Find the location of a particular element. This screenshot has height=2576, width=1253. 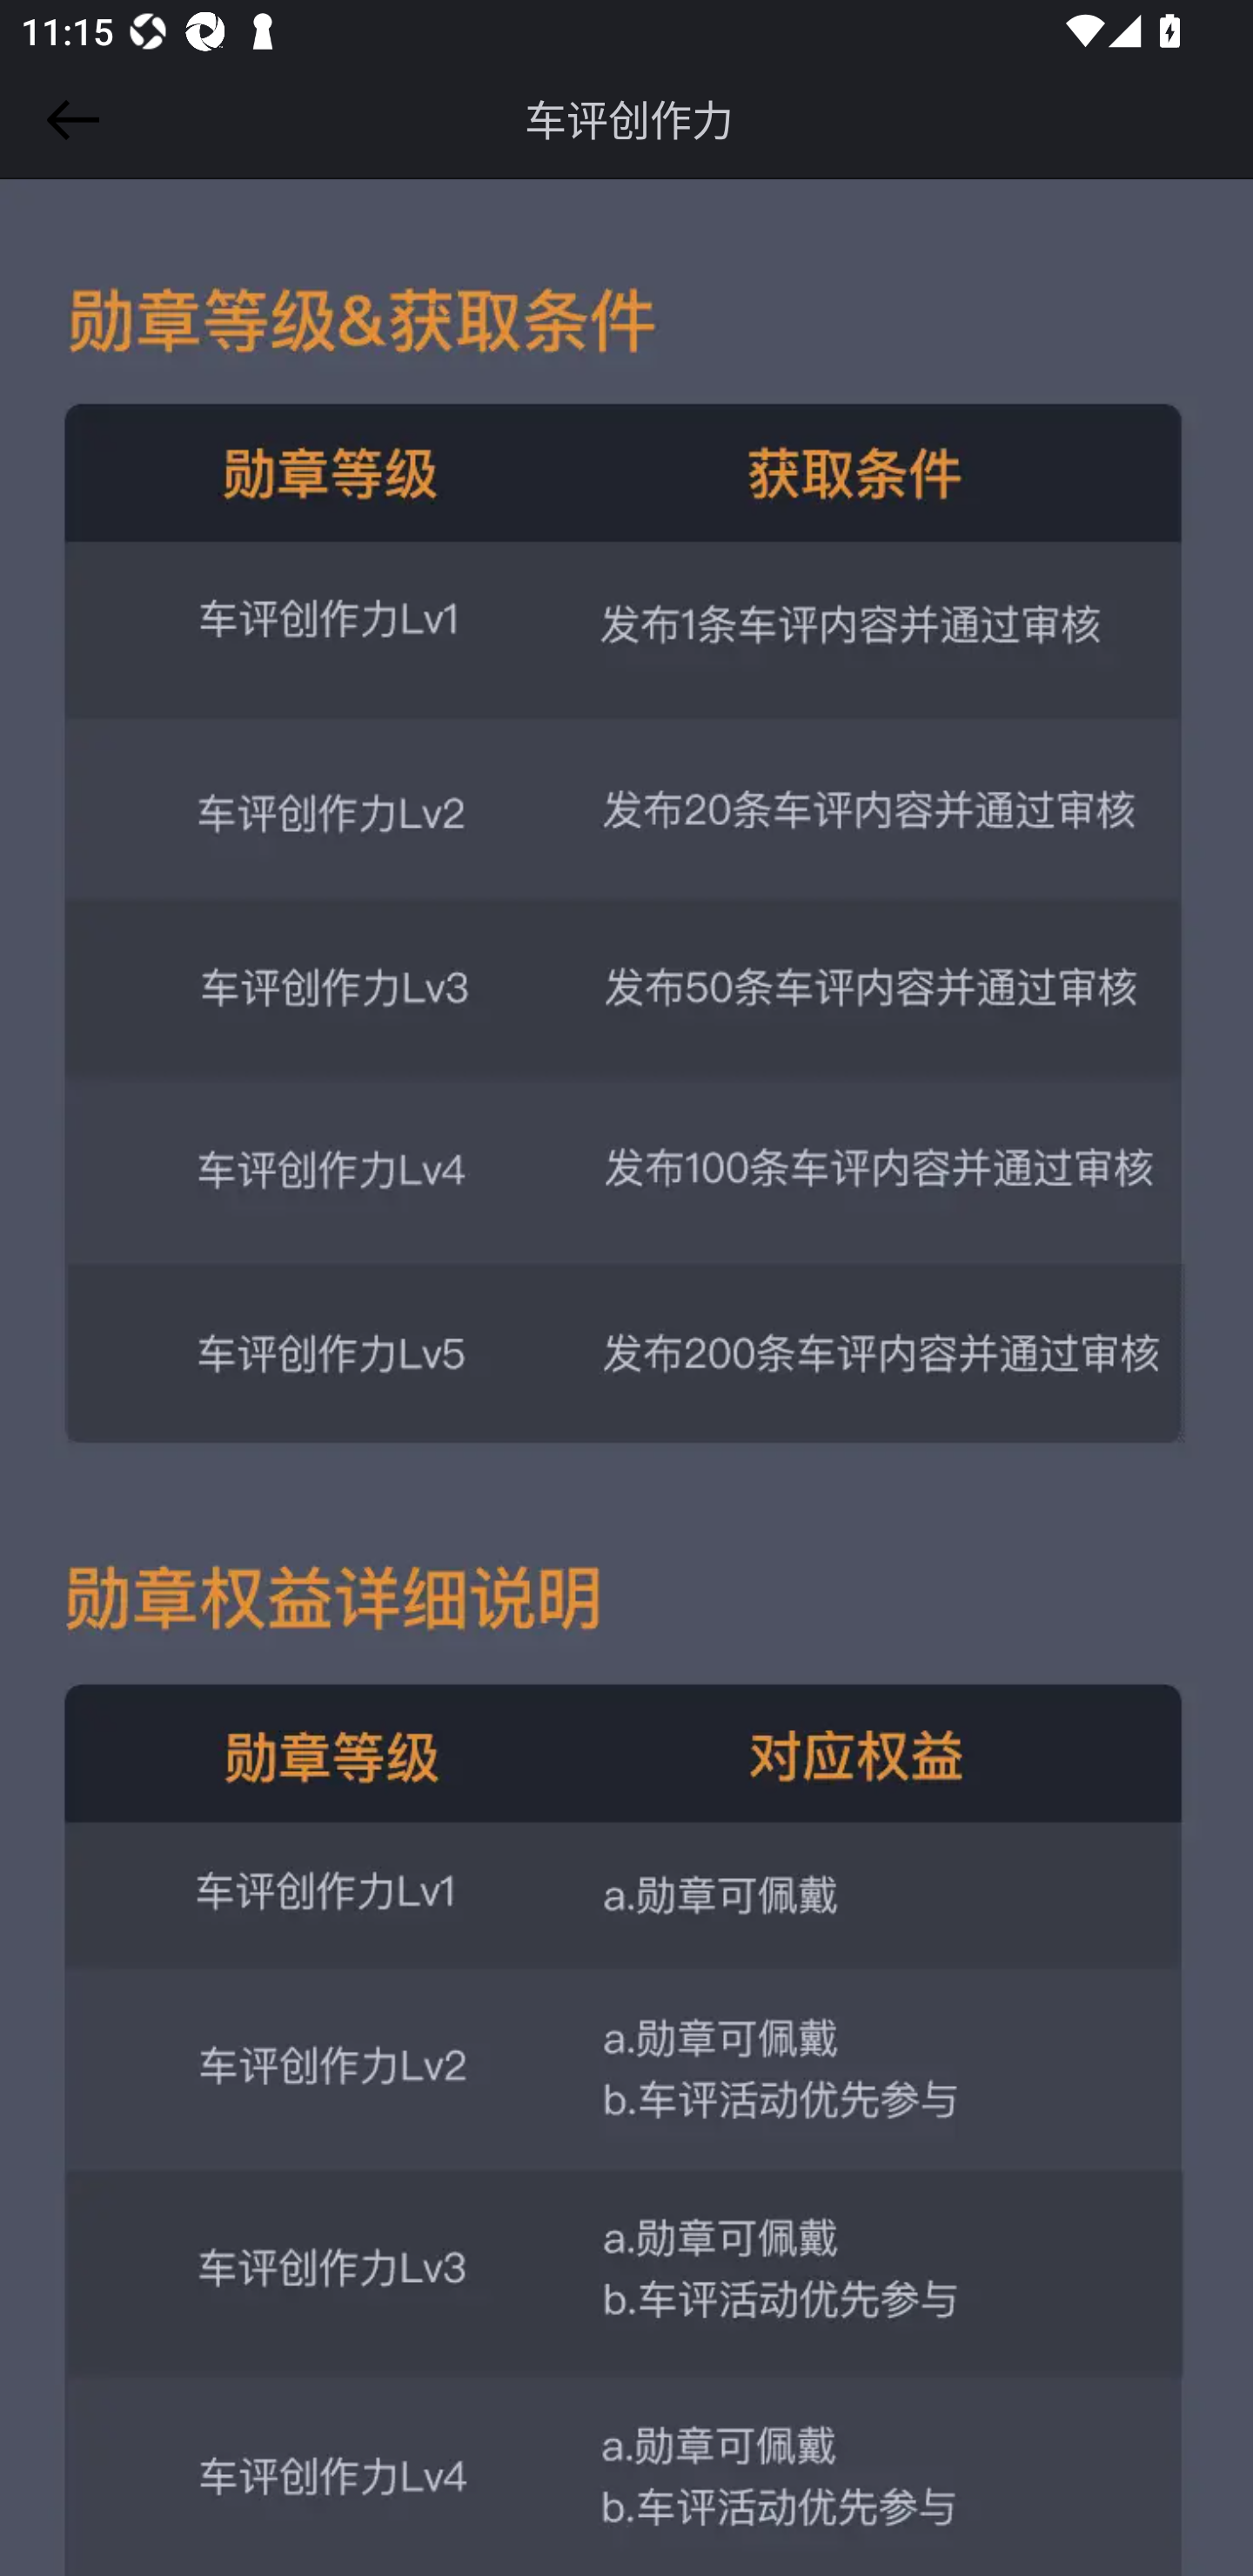

 is located at coordinates (68, 120).